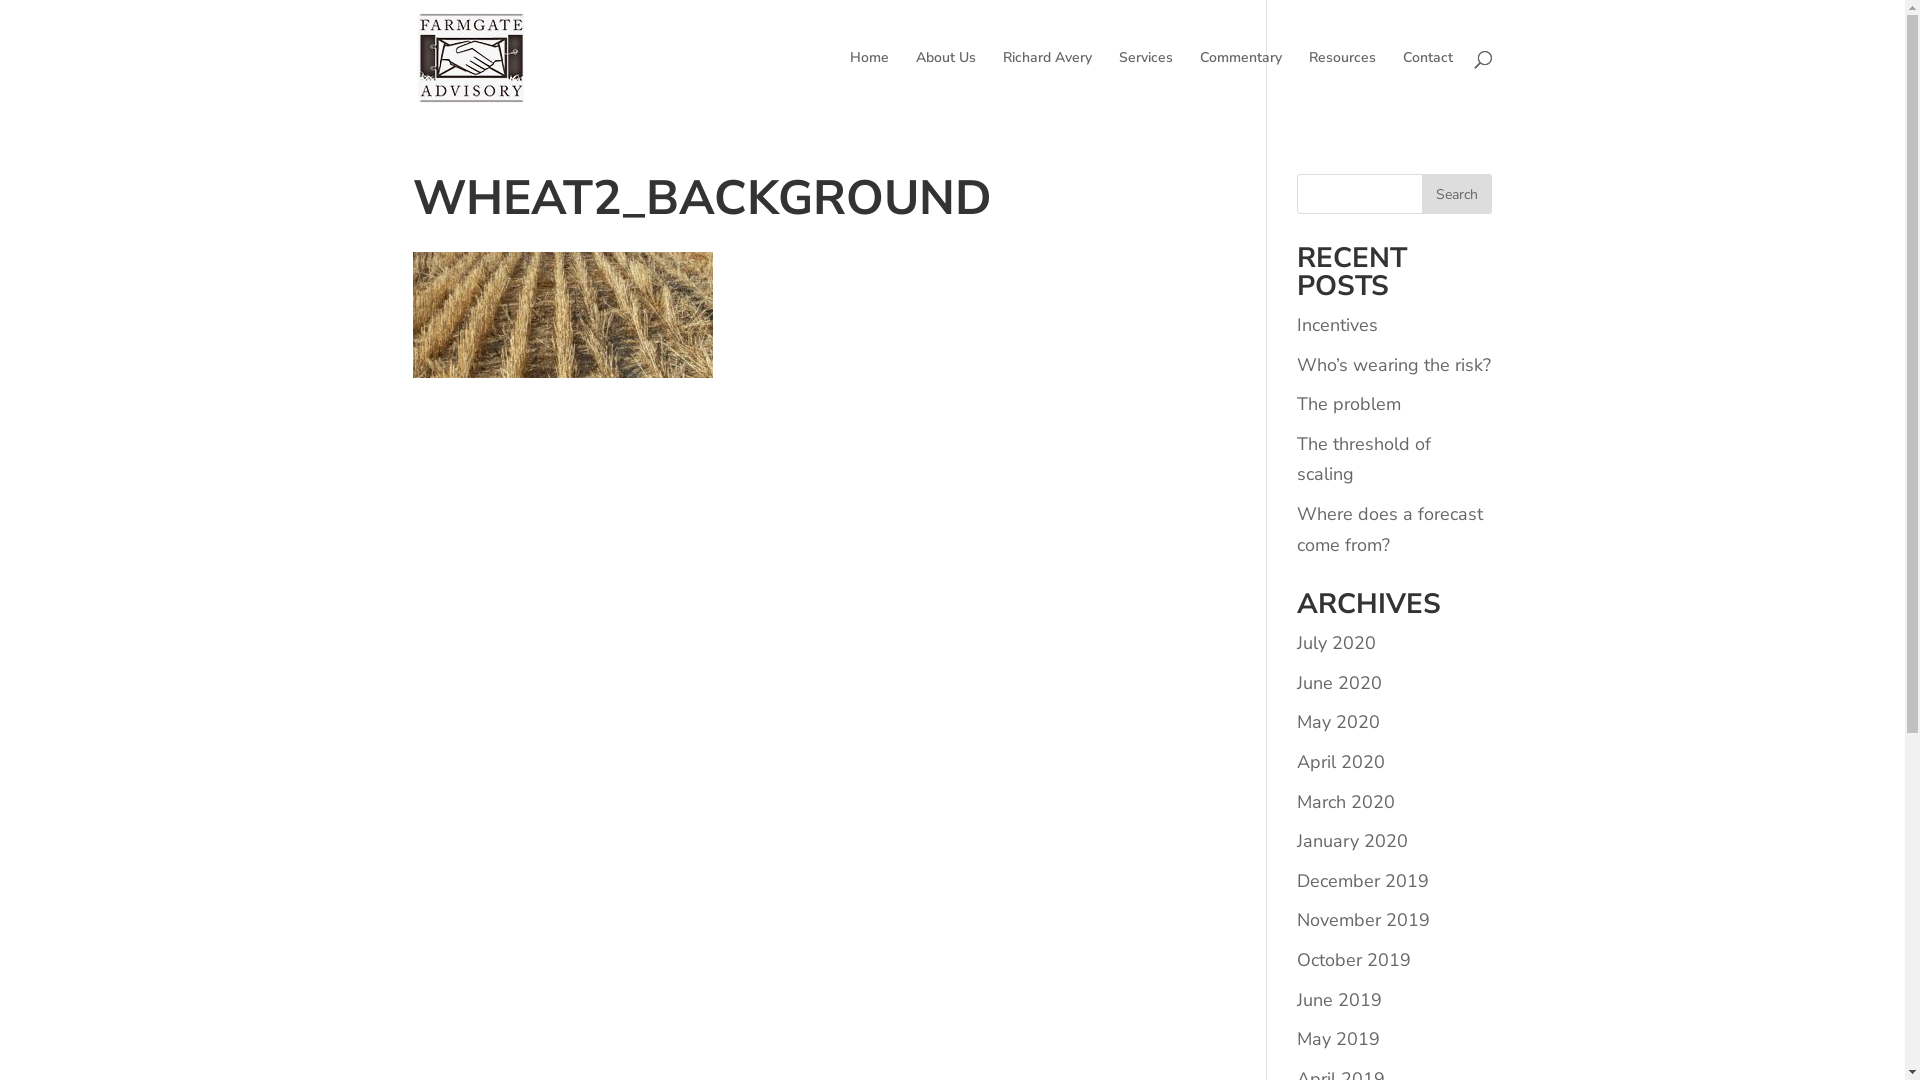 The image size is (1920, 1080). What do you see at coordinates (1352, 841) in the screenshot?
I see `January 2020` at bounding box center [1352, 841].